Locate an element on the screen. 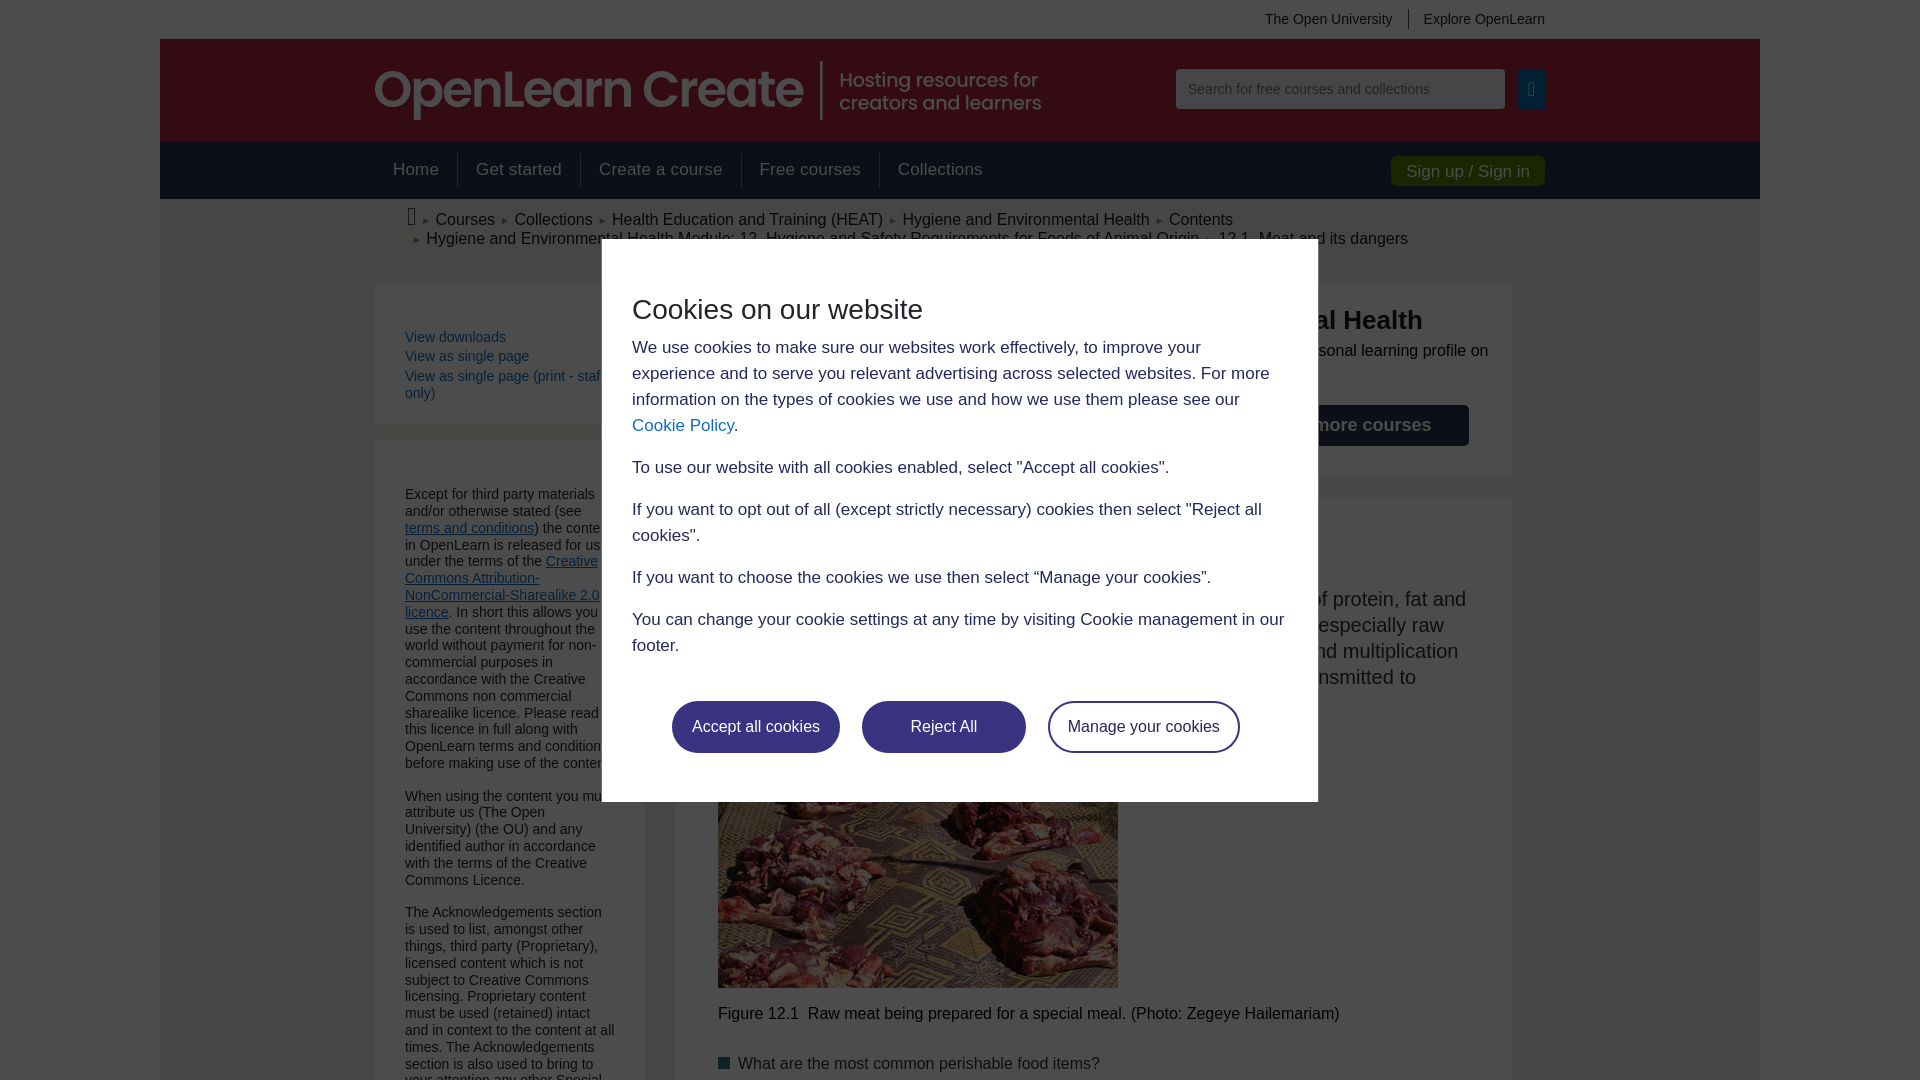 Image resolution: width=1920 pixels, height=1080 pixels. Explore OpenLearn is located at coordinates (1476, 18).